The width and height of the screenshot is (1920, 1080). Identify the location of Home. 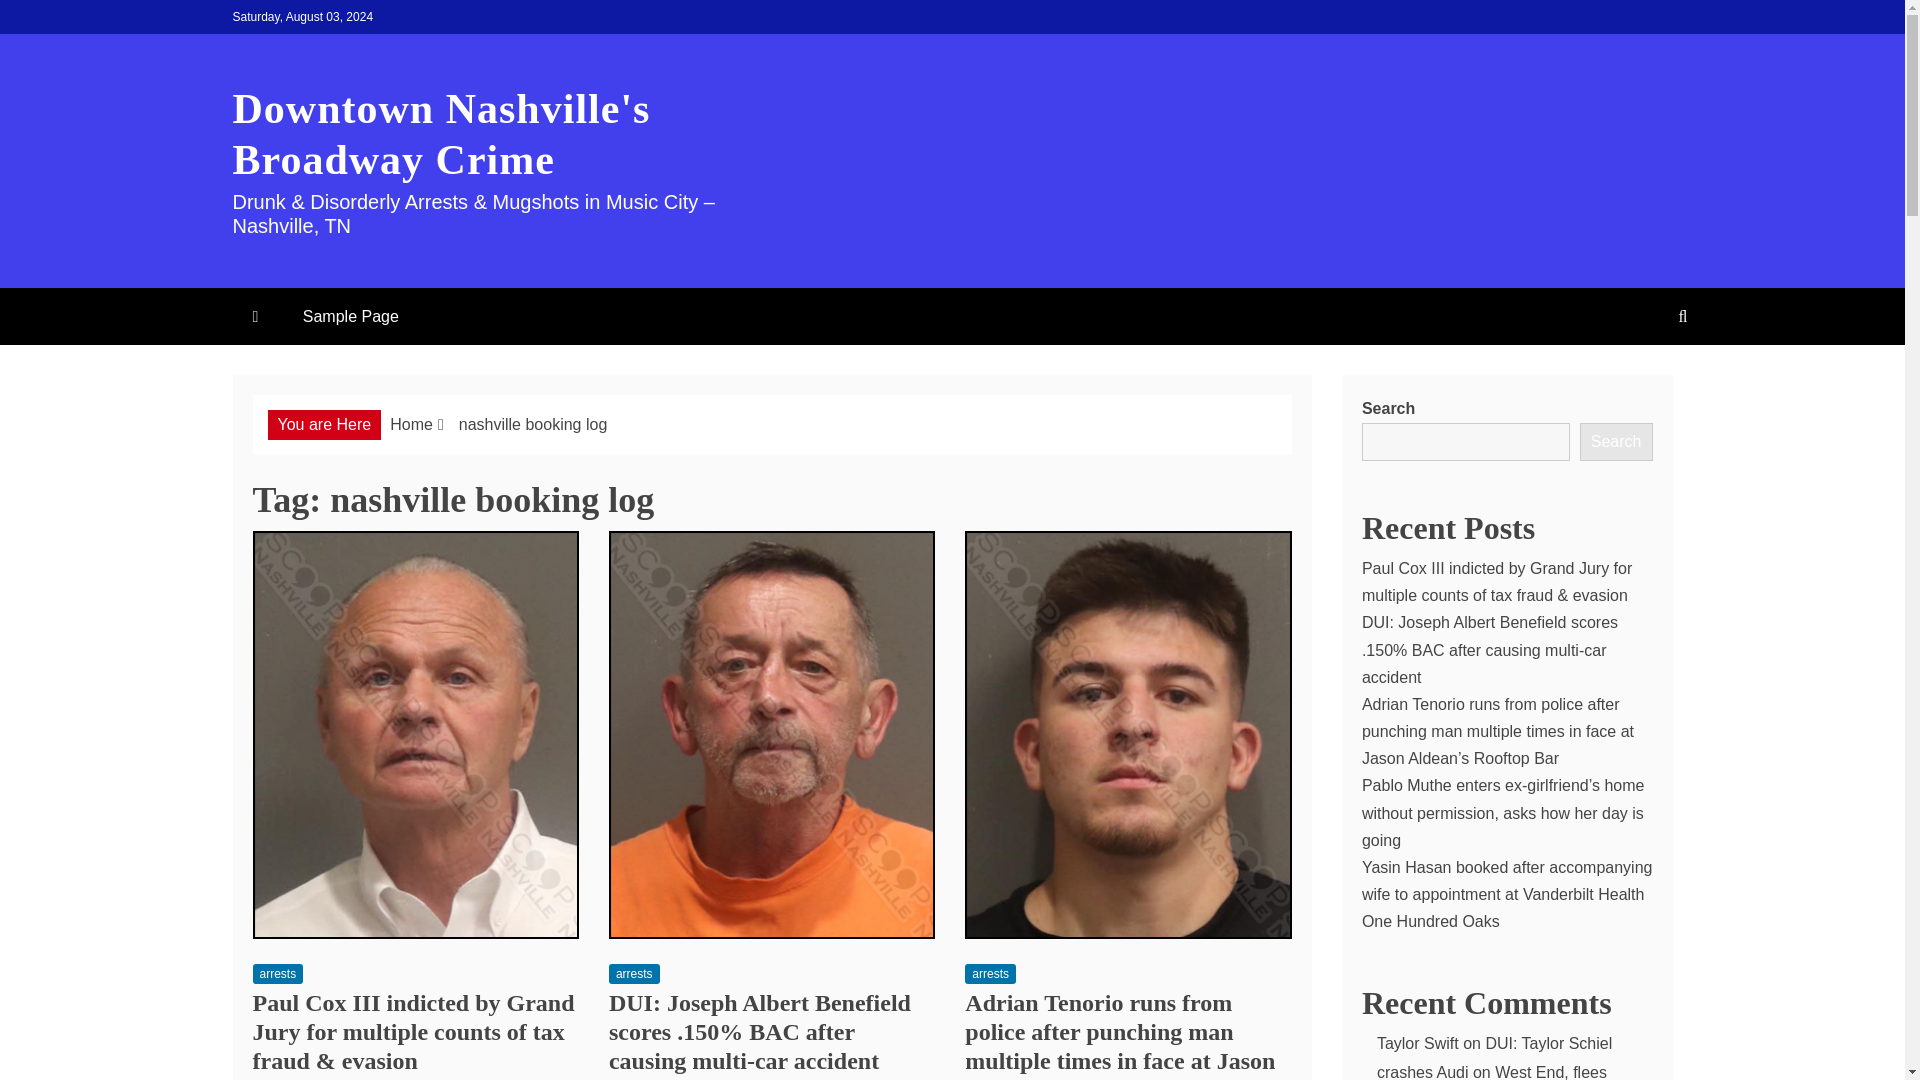
(411, 424).